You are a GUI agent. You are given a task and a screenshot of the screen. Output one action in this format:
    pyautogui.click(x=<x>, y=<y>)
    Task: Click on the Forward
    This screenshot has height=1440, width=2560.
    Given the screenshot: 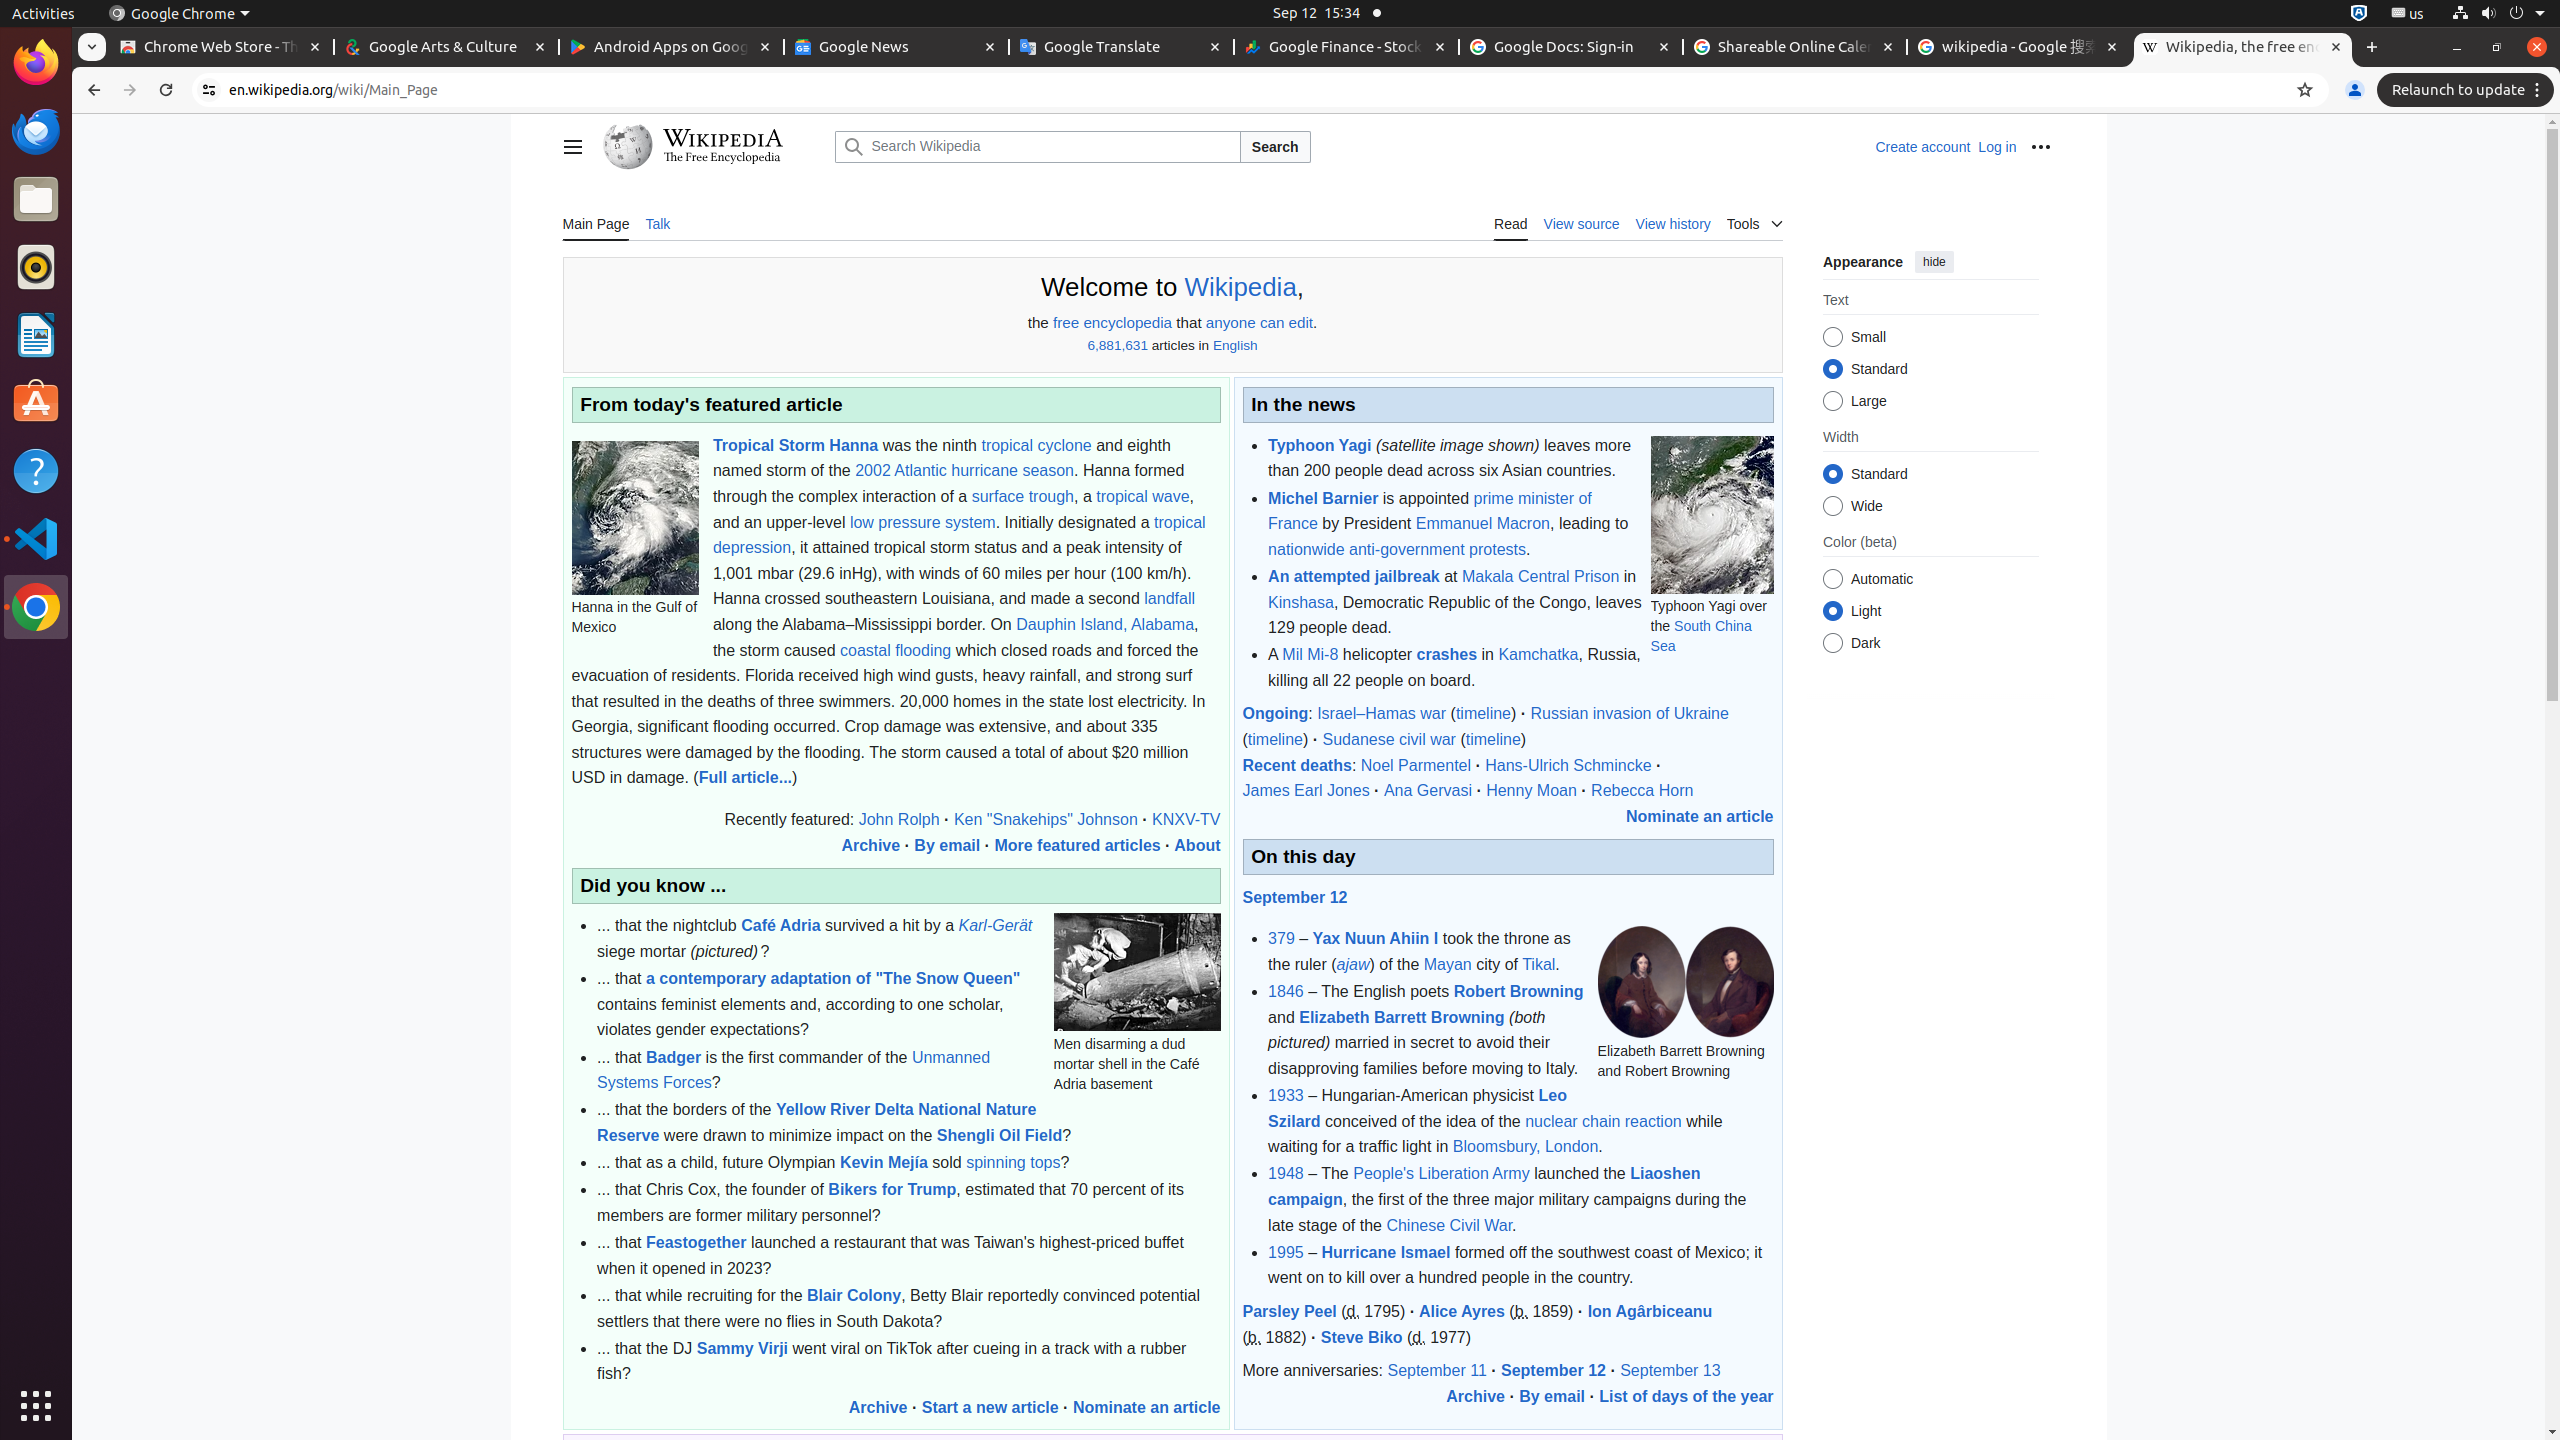 What is the action you would take?
    pyautogui.click(x=130, y=90)
    